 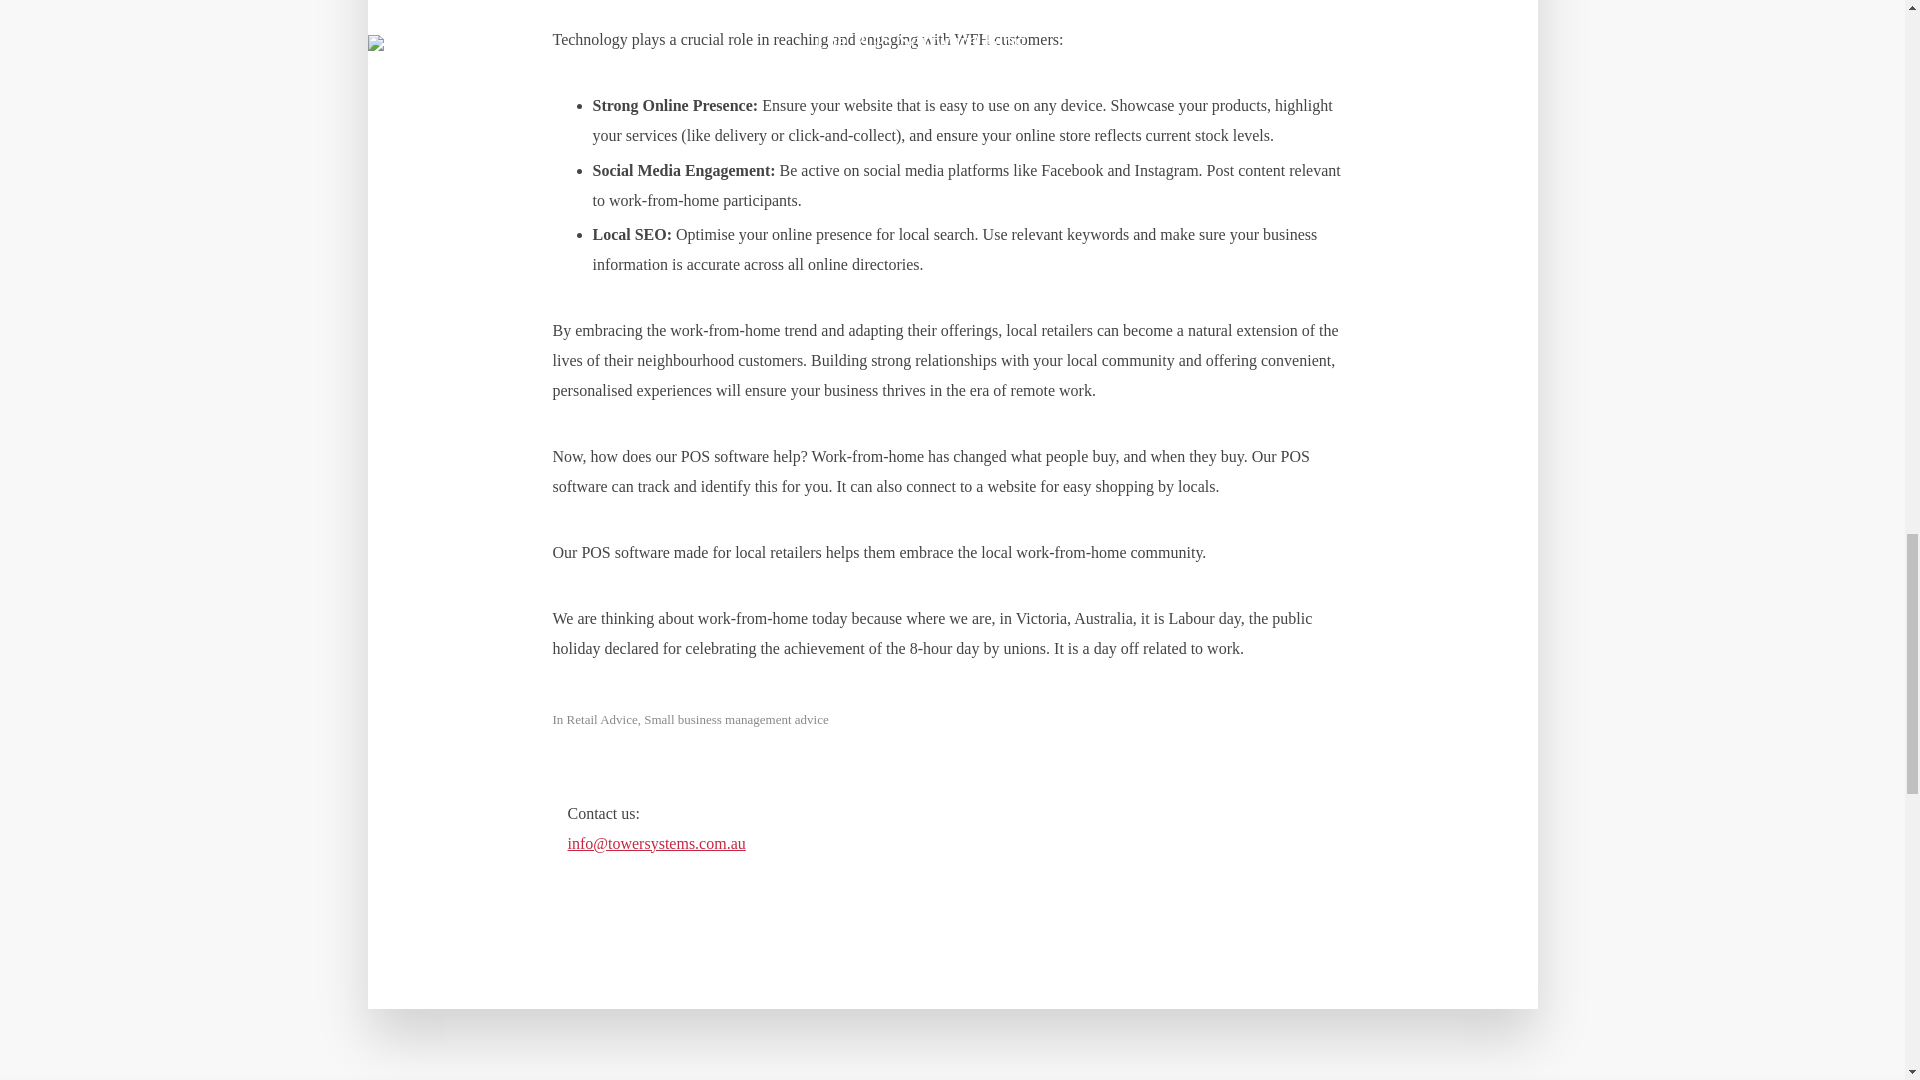 What do you see at coordinates (735, 721) in the screenshot?
I see `Small business management advice` at bounding box center [735, 721].